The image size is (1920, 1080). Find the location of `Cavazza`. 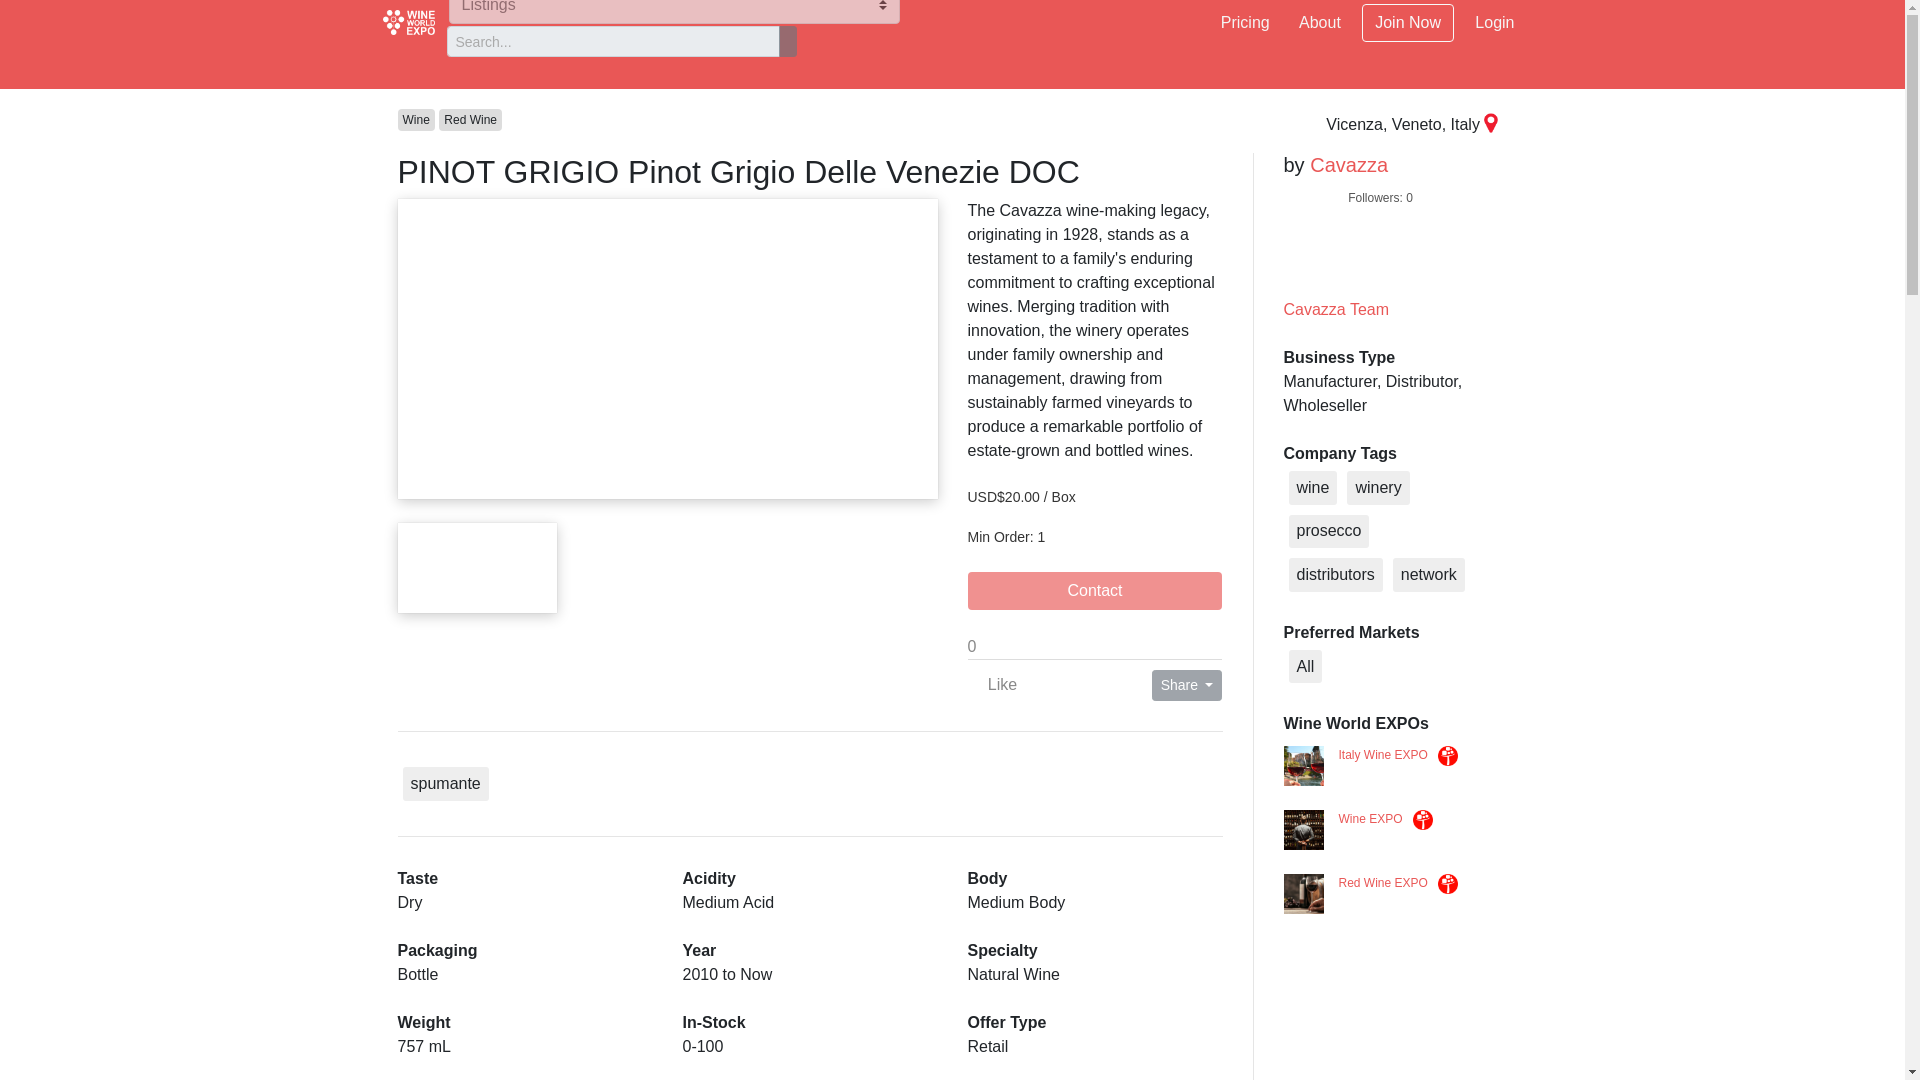

Cavazza is located at coordinates (1348, 165).